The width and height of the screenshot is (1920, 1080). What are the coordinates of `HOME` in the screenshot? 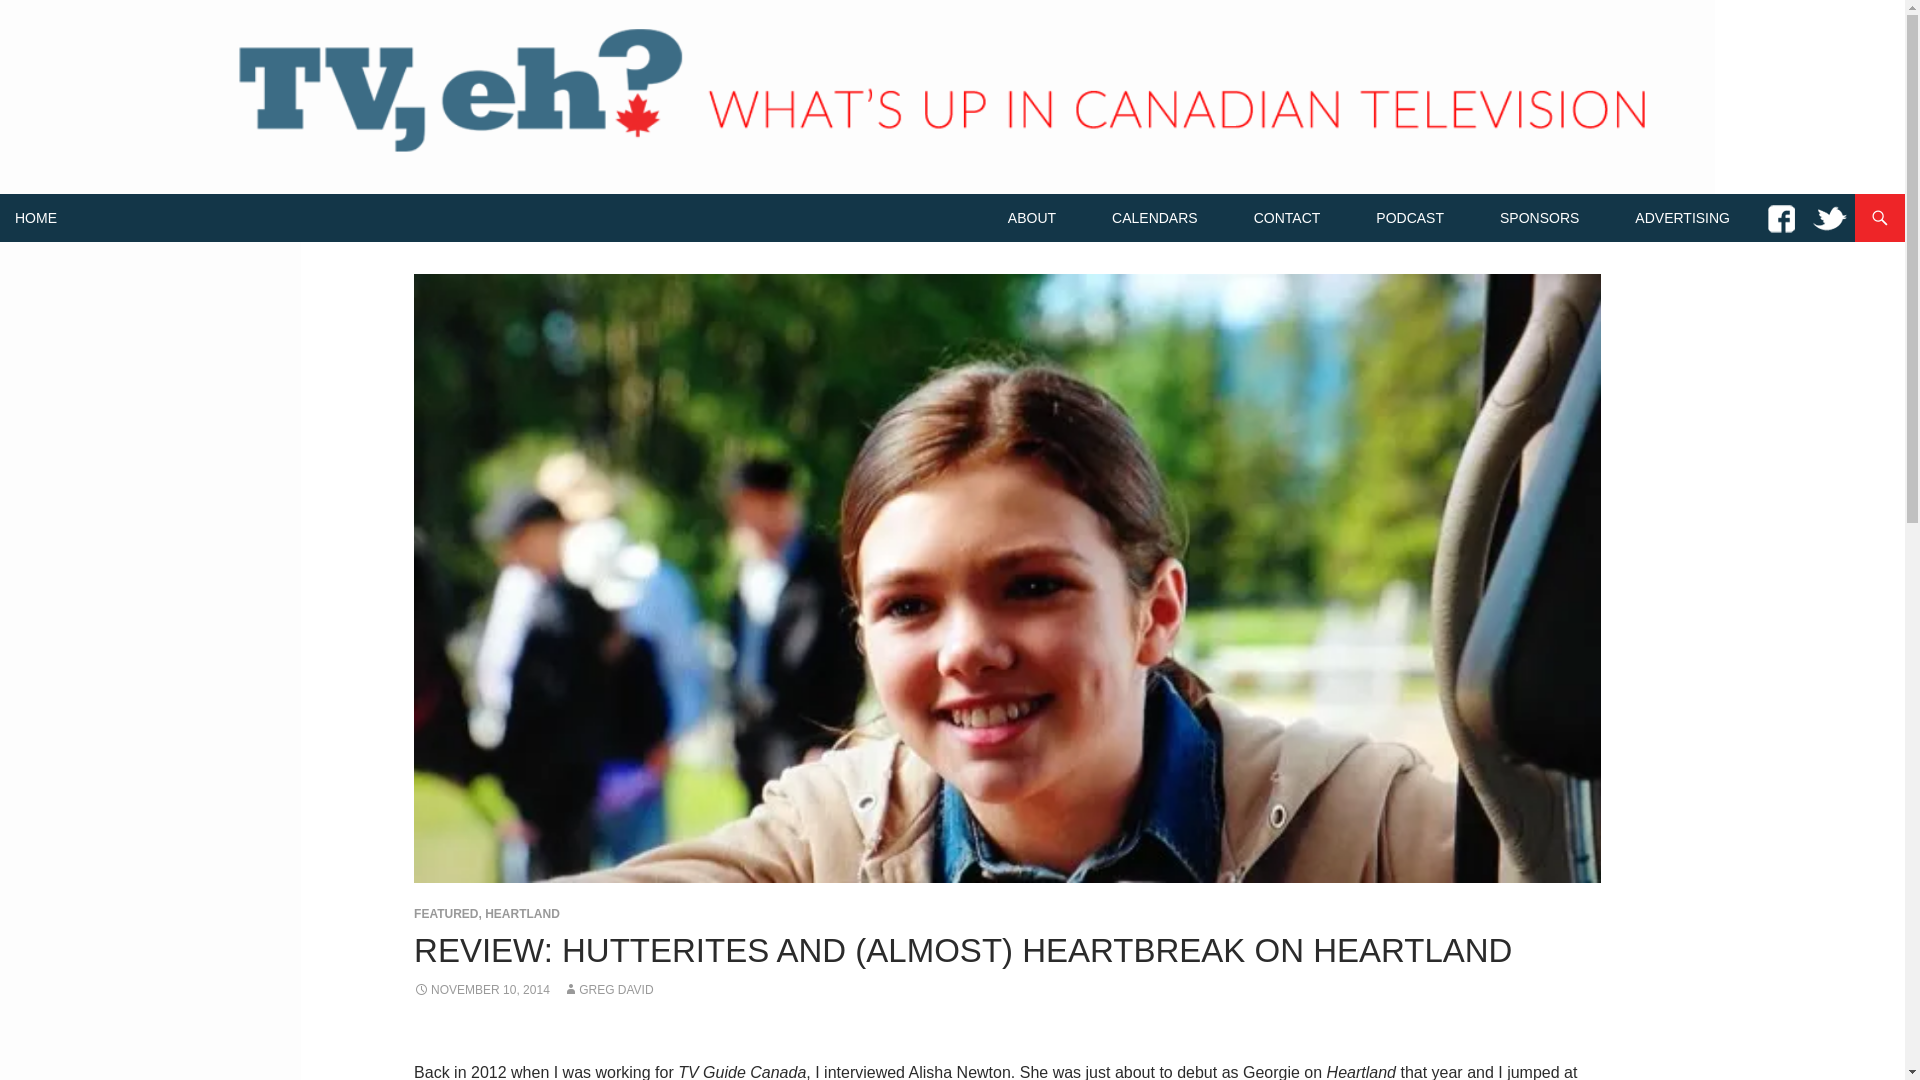 It's located at (36, 218).